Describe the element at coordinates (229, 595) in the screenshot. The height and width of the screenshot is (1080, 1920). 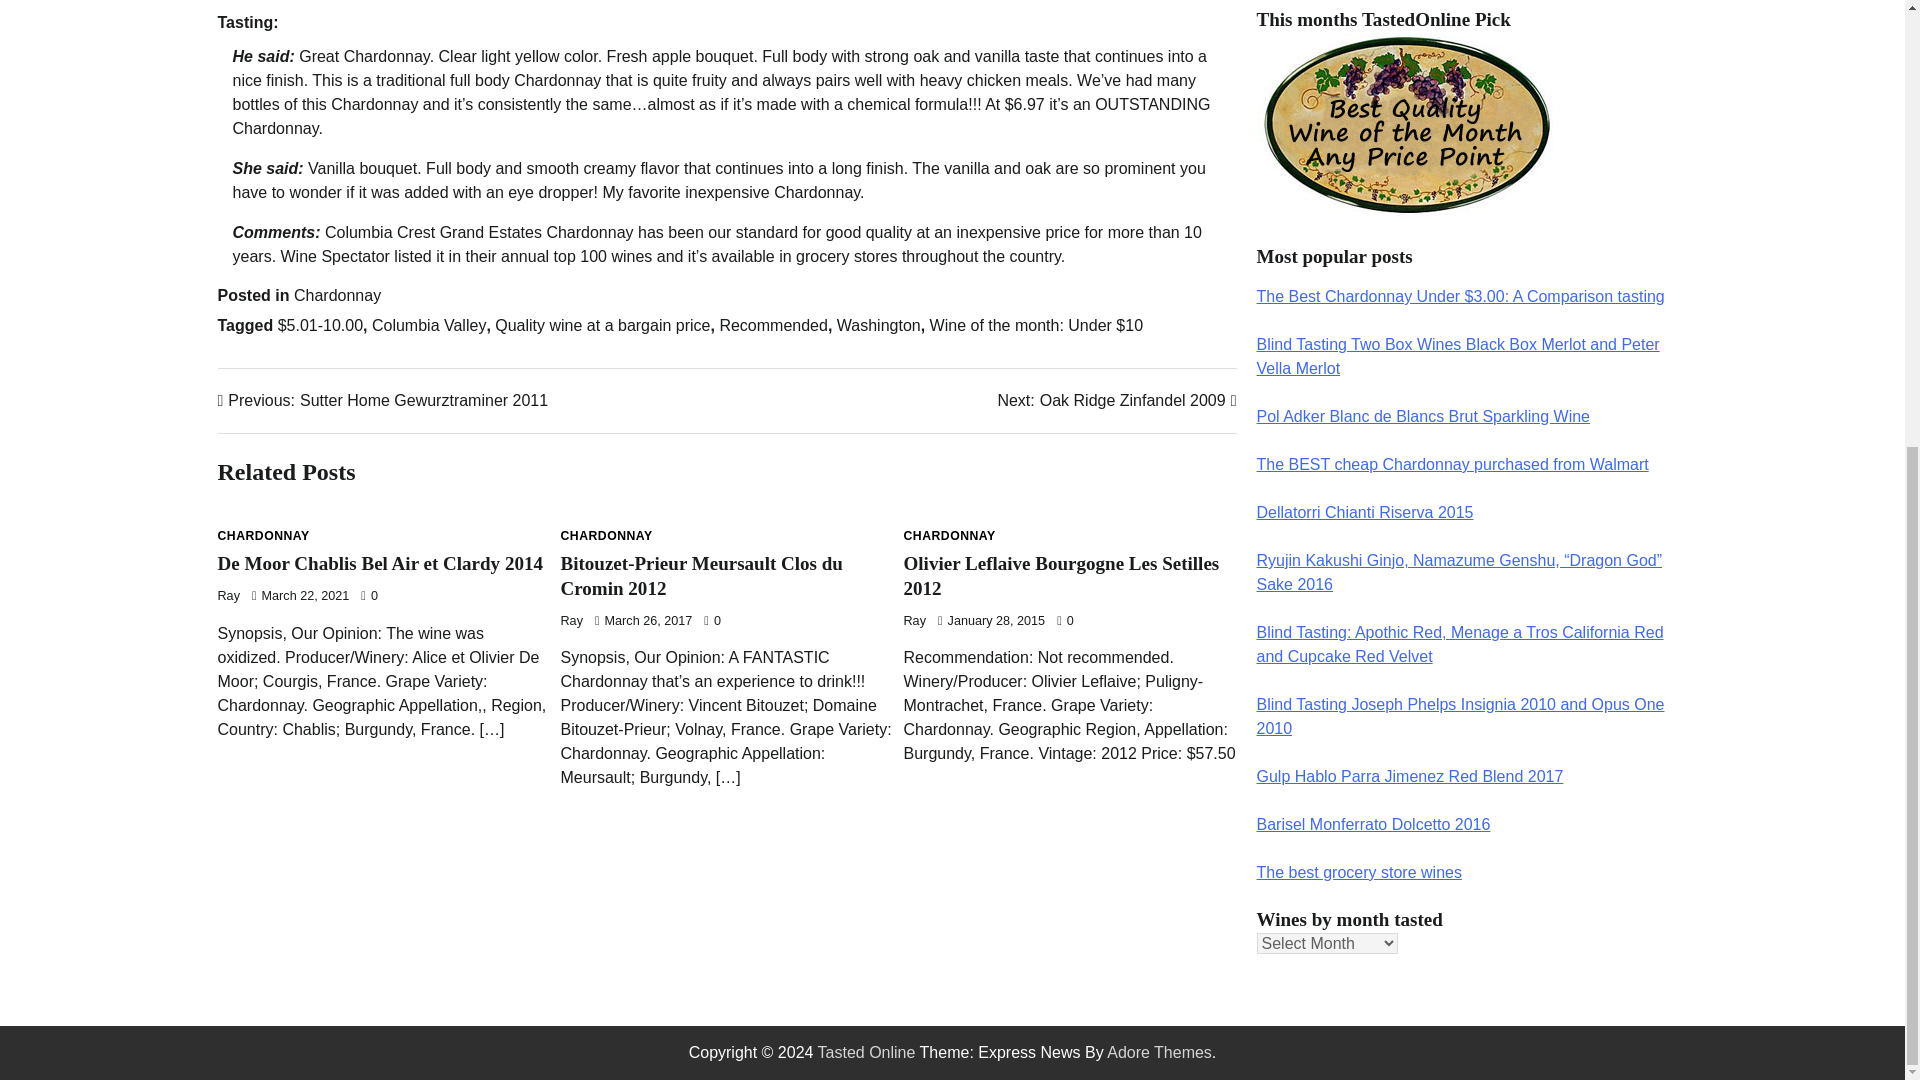
I see `Chardonnay` at that location.